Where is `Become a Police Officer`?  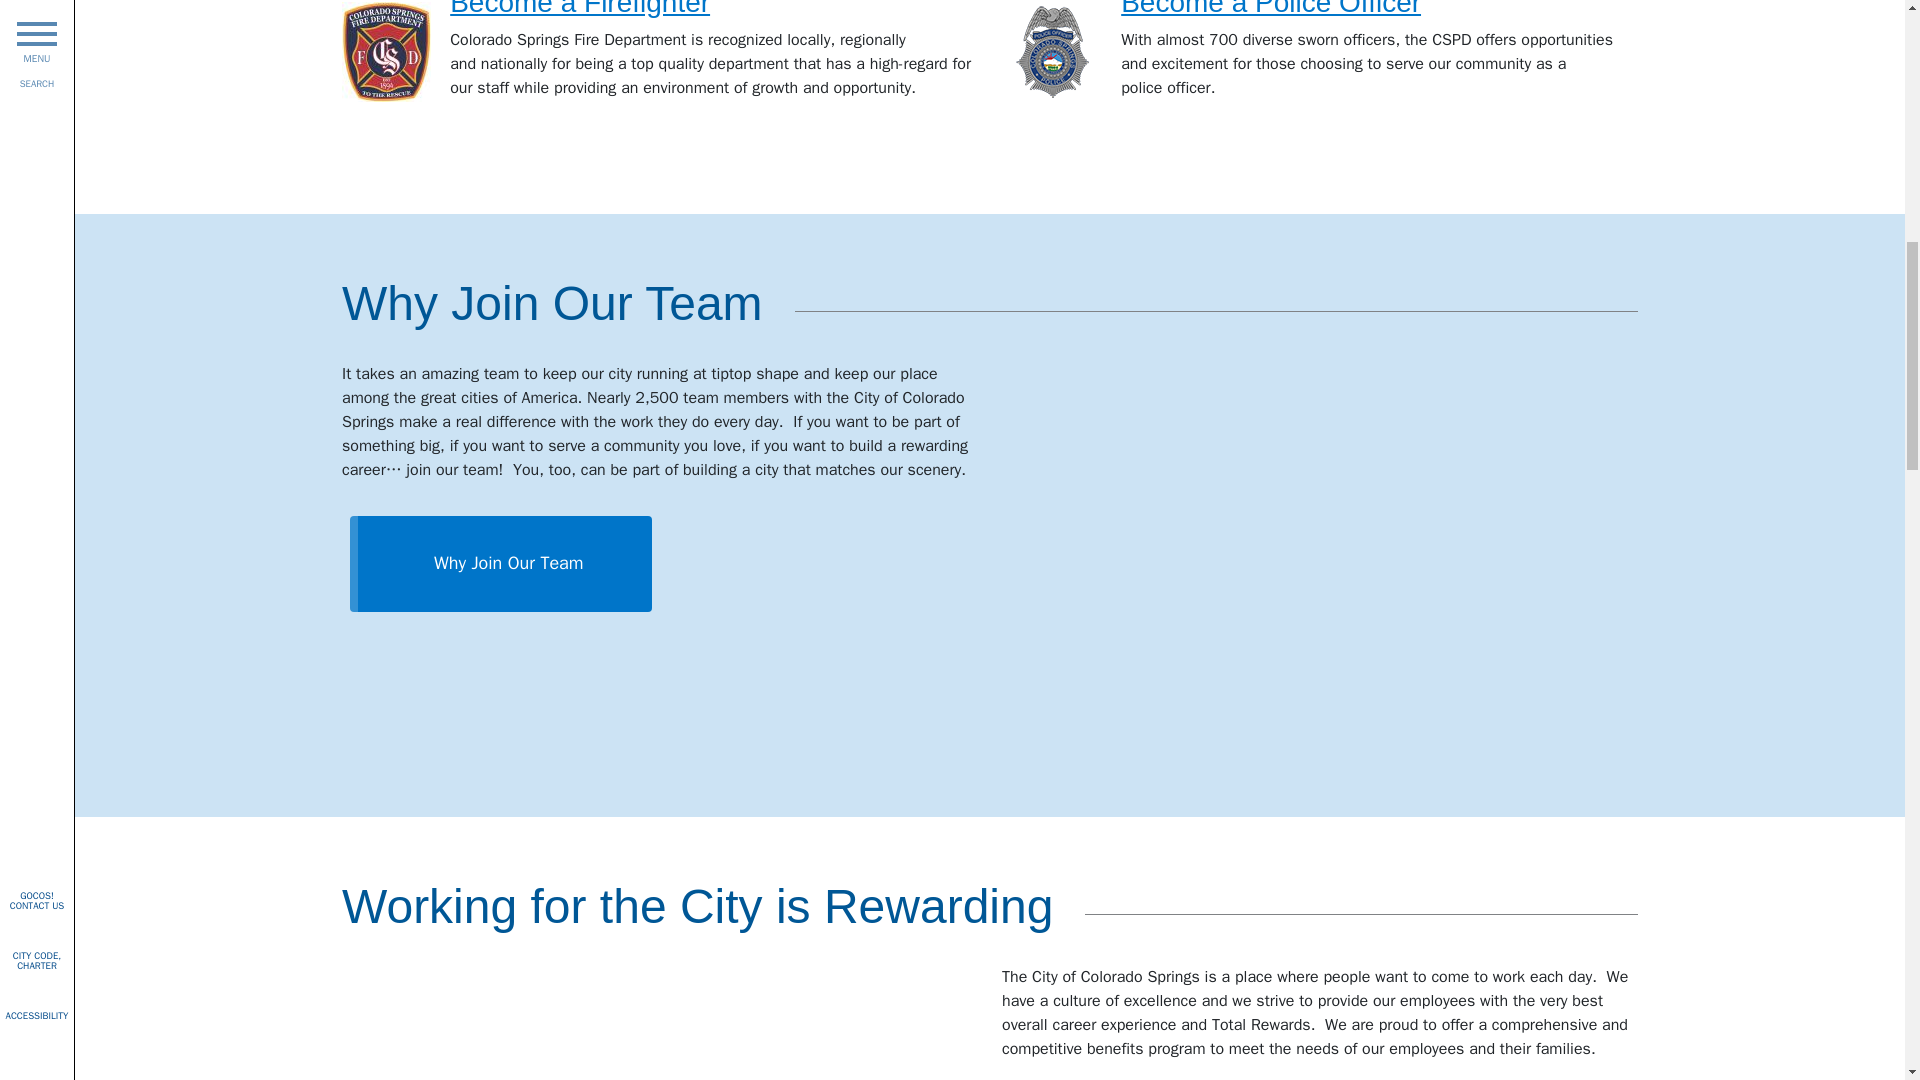
Become a Police Officer is located at coordinates (1270, 9).